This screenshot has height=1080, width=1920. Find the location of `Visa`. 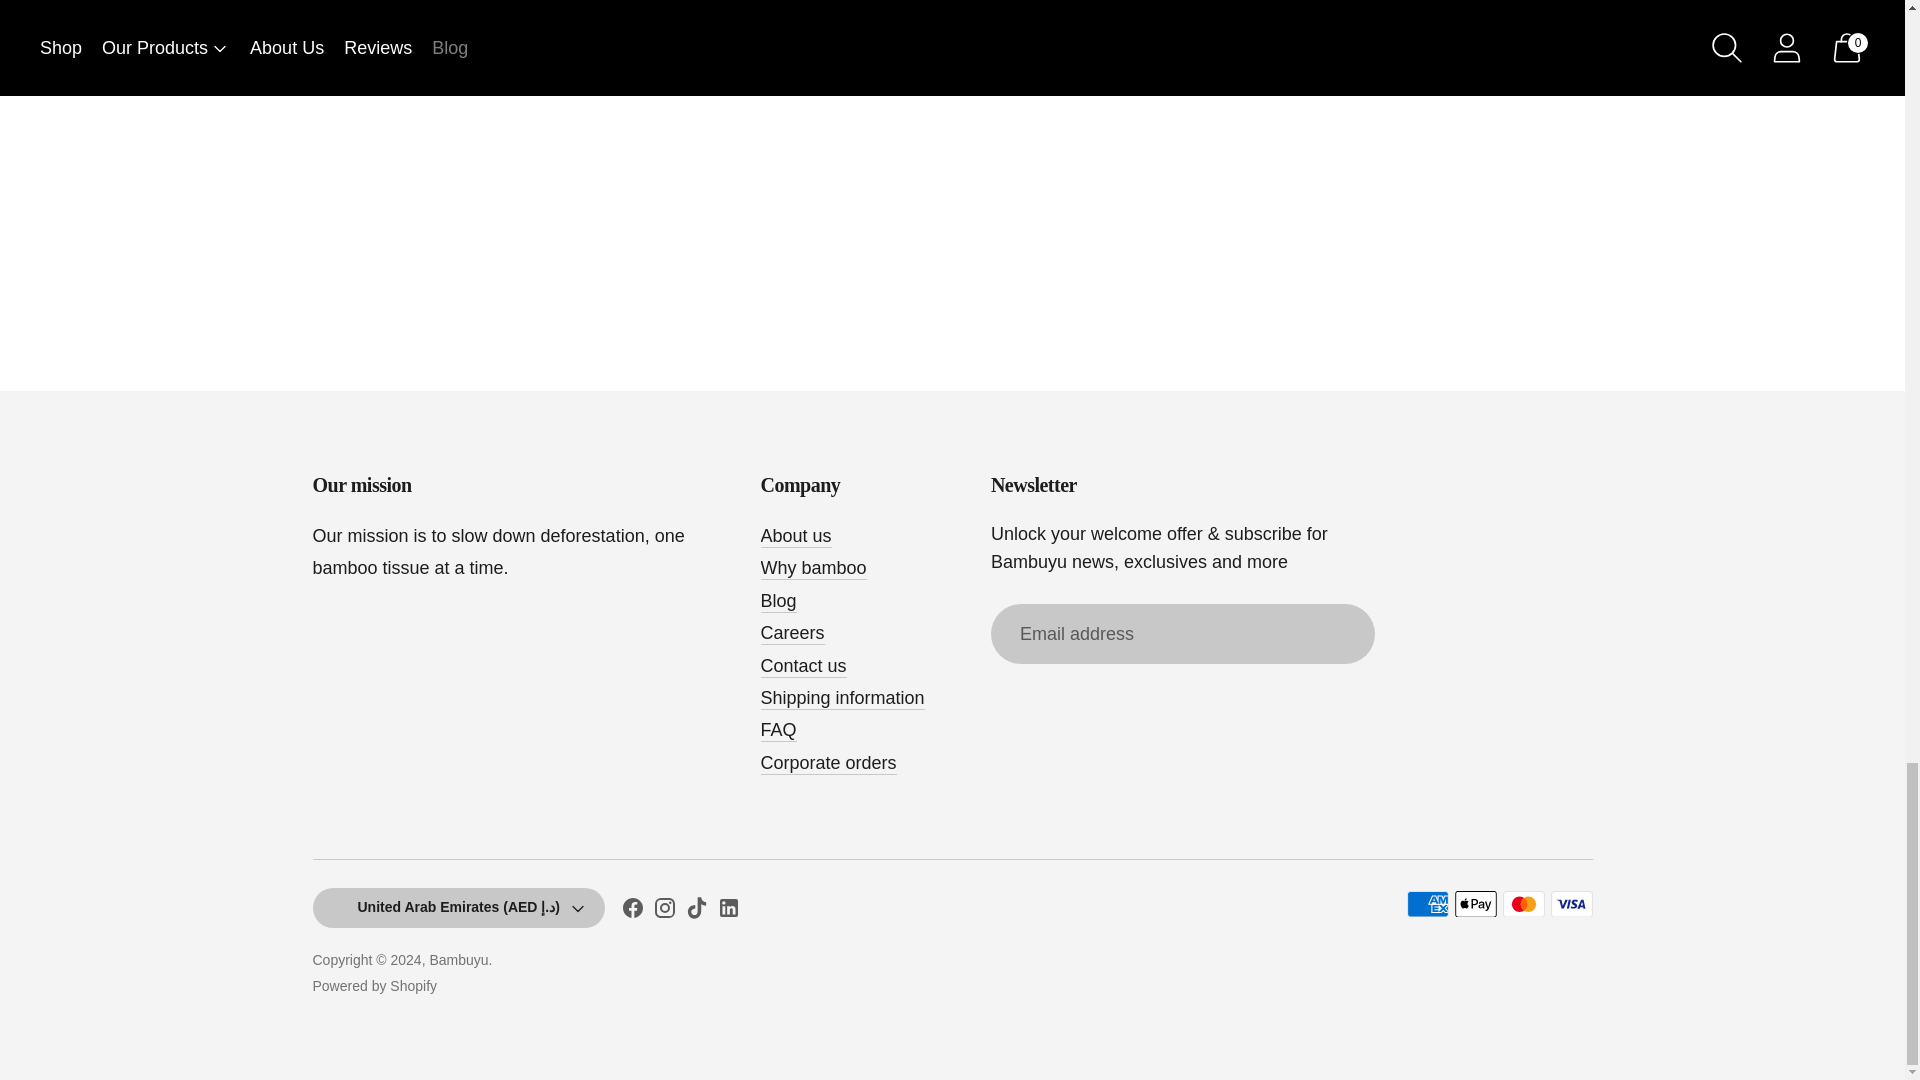

Visa is located at coordinates (1570, 904).